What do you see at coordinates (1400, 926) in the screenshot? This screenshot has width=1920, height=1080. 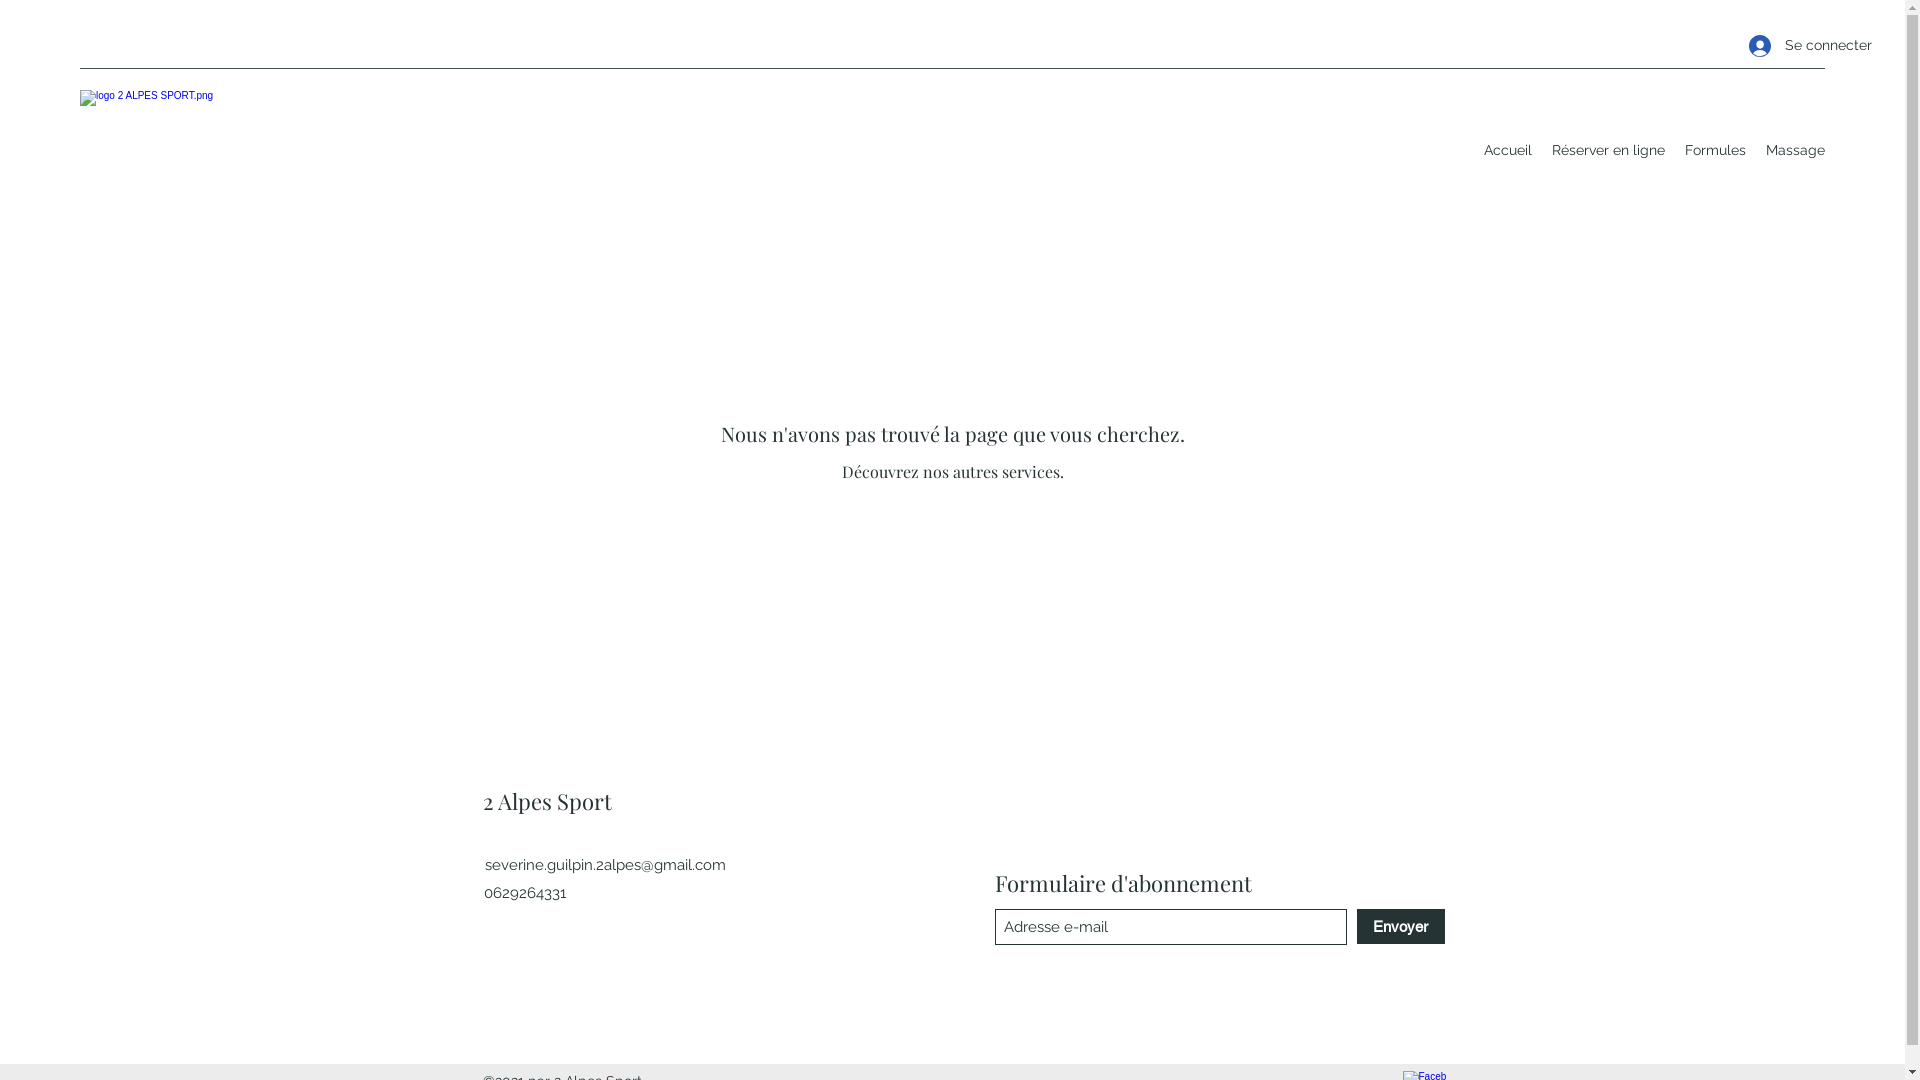 I see `Envoyer` at bounding box center [1400, 926].